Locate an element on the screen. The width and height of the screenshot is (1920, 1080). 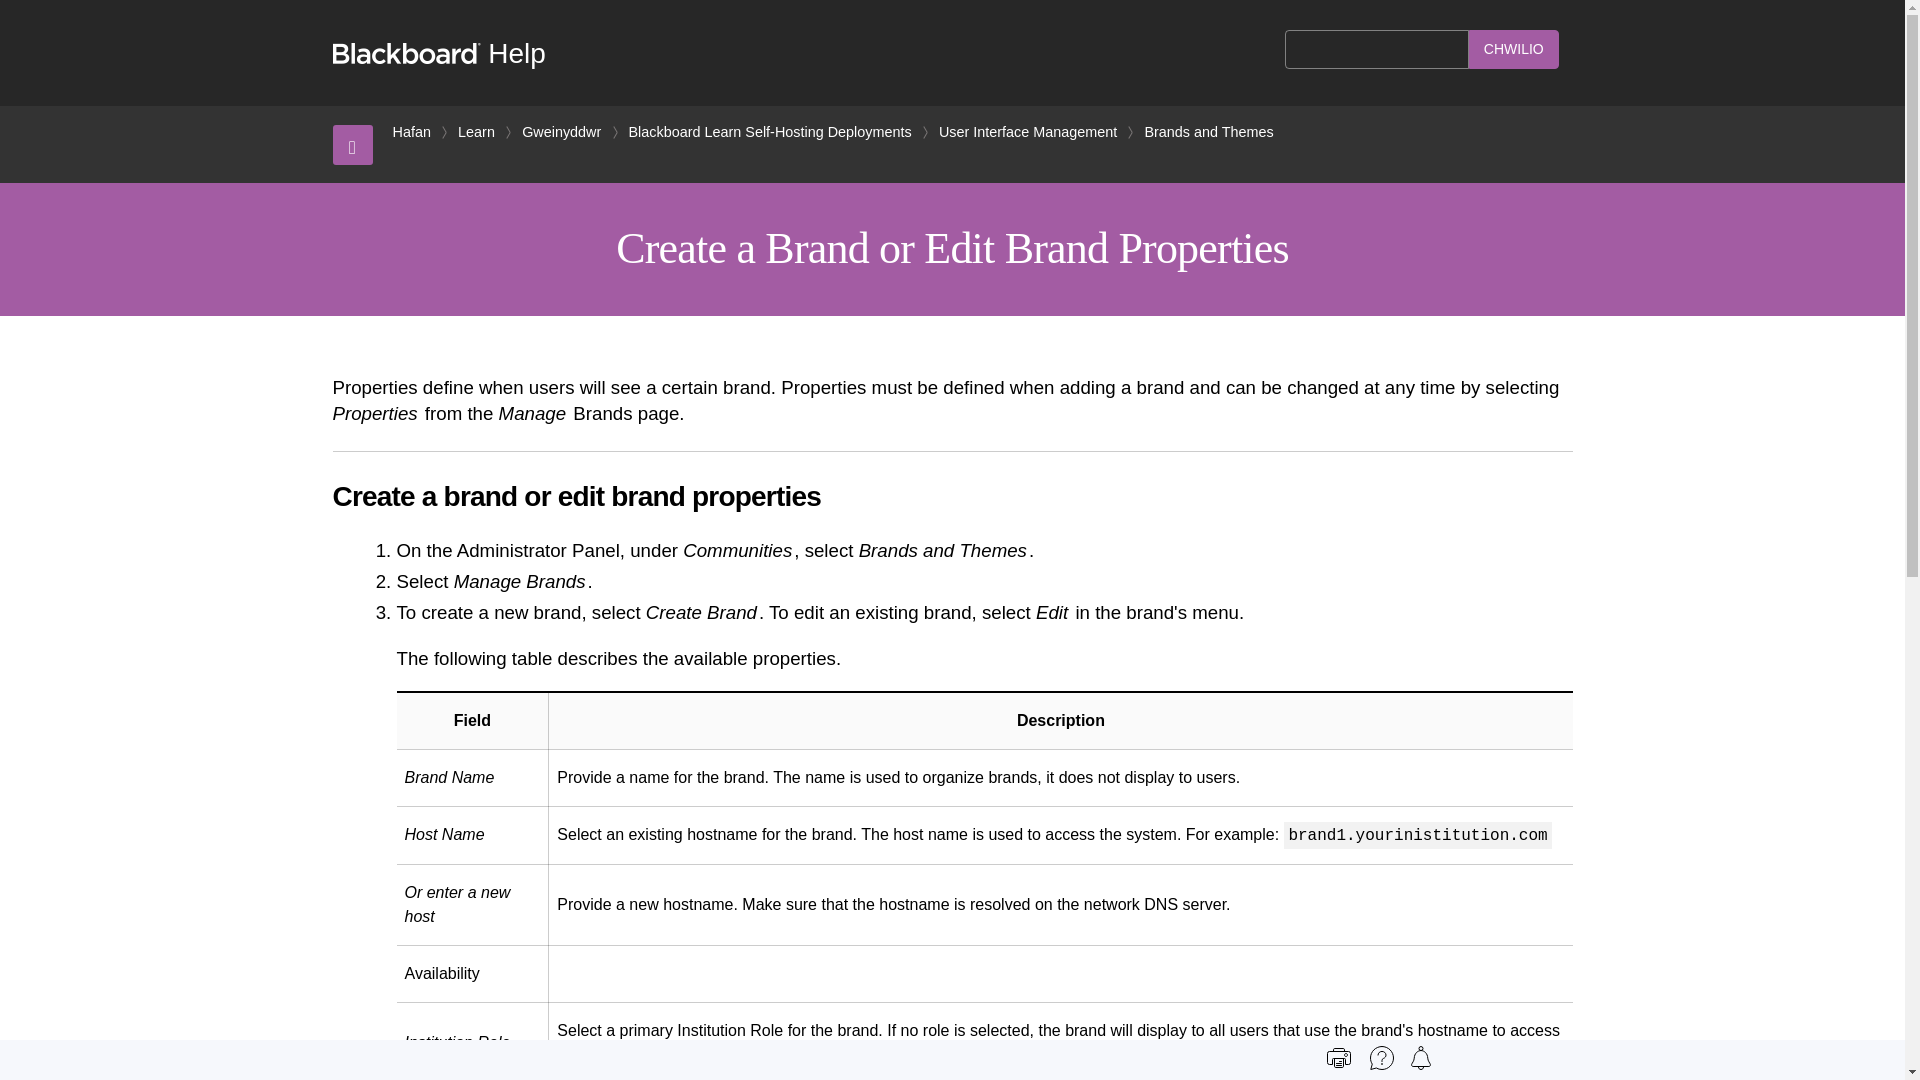
Chwilio is located at coordinates (1514, 50).